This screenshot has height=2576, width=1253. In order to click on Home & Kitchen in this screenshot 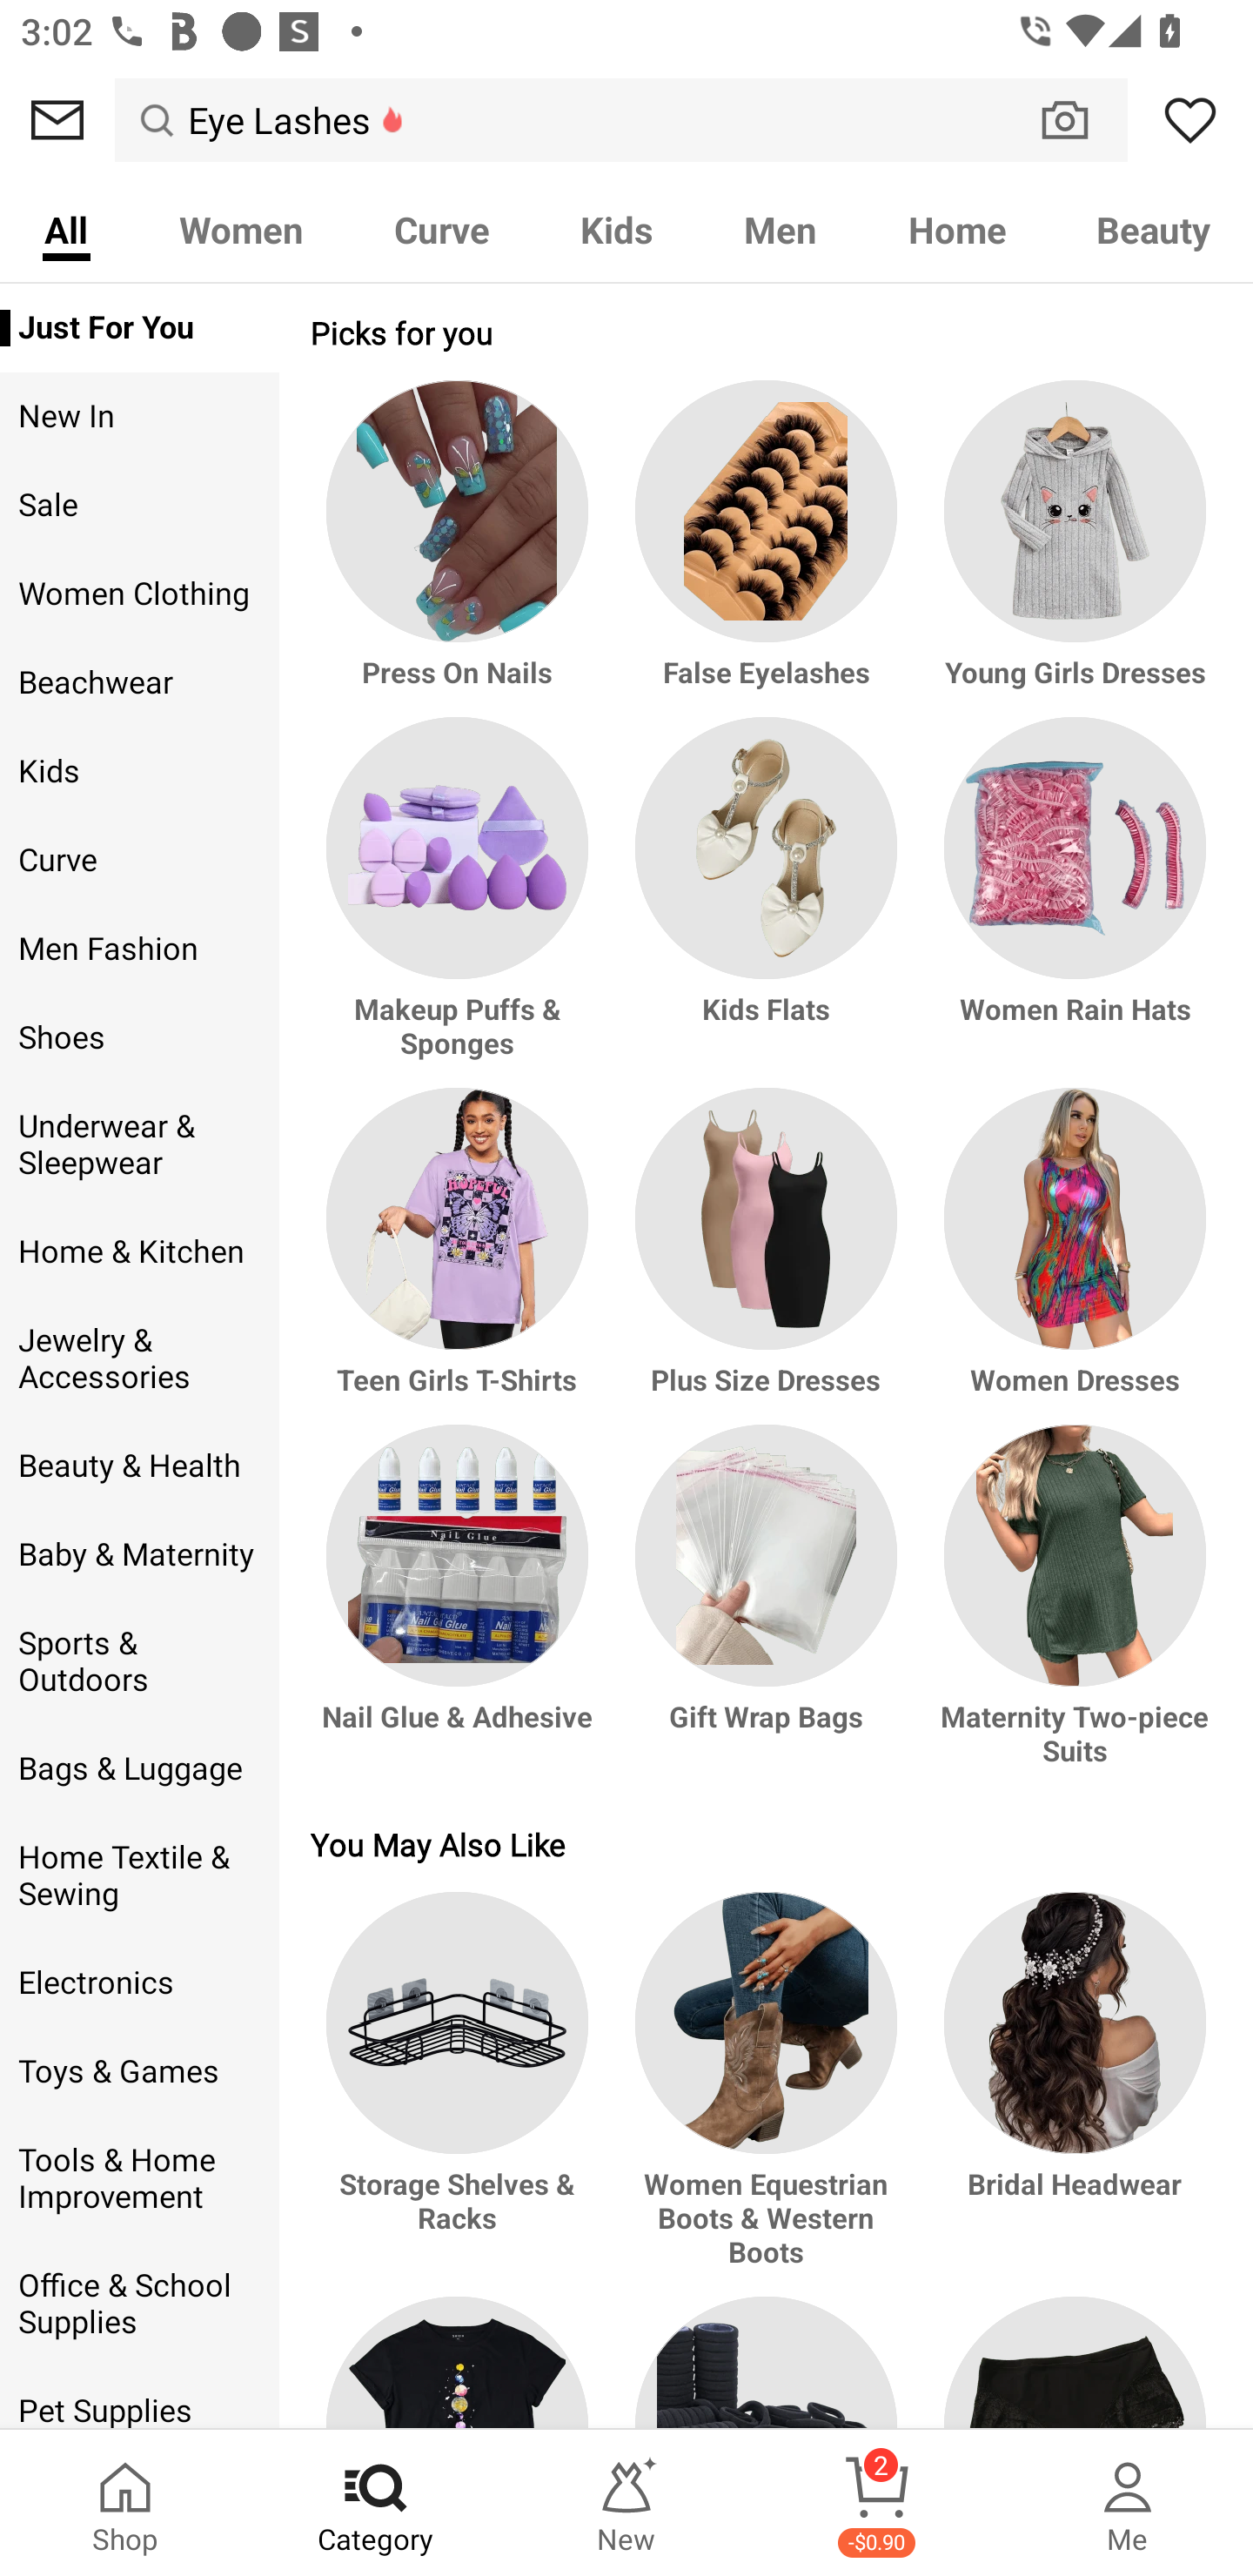, I will do `click(139, 1251)`.